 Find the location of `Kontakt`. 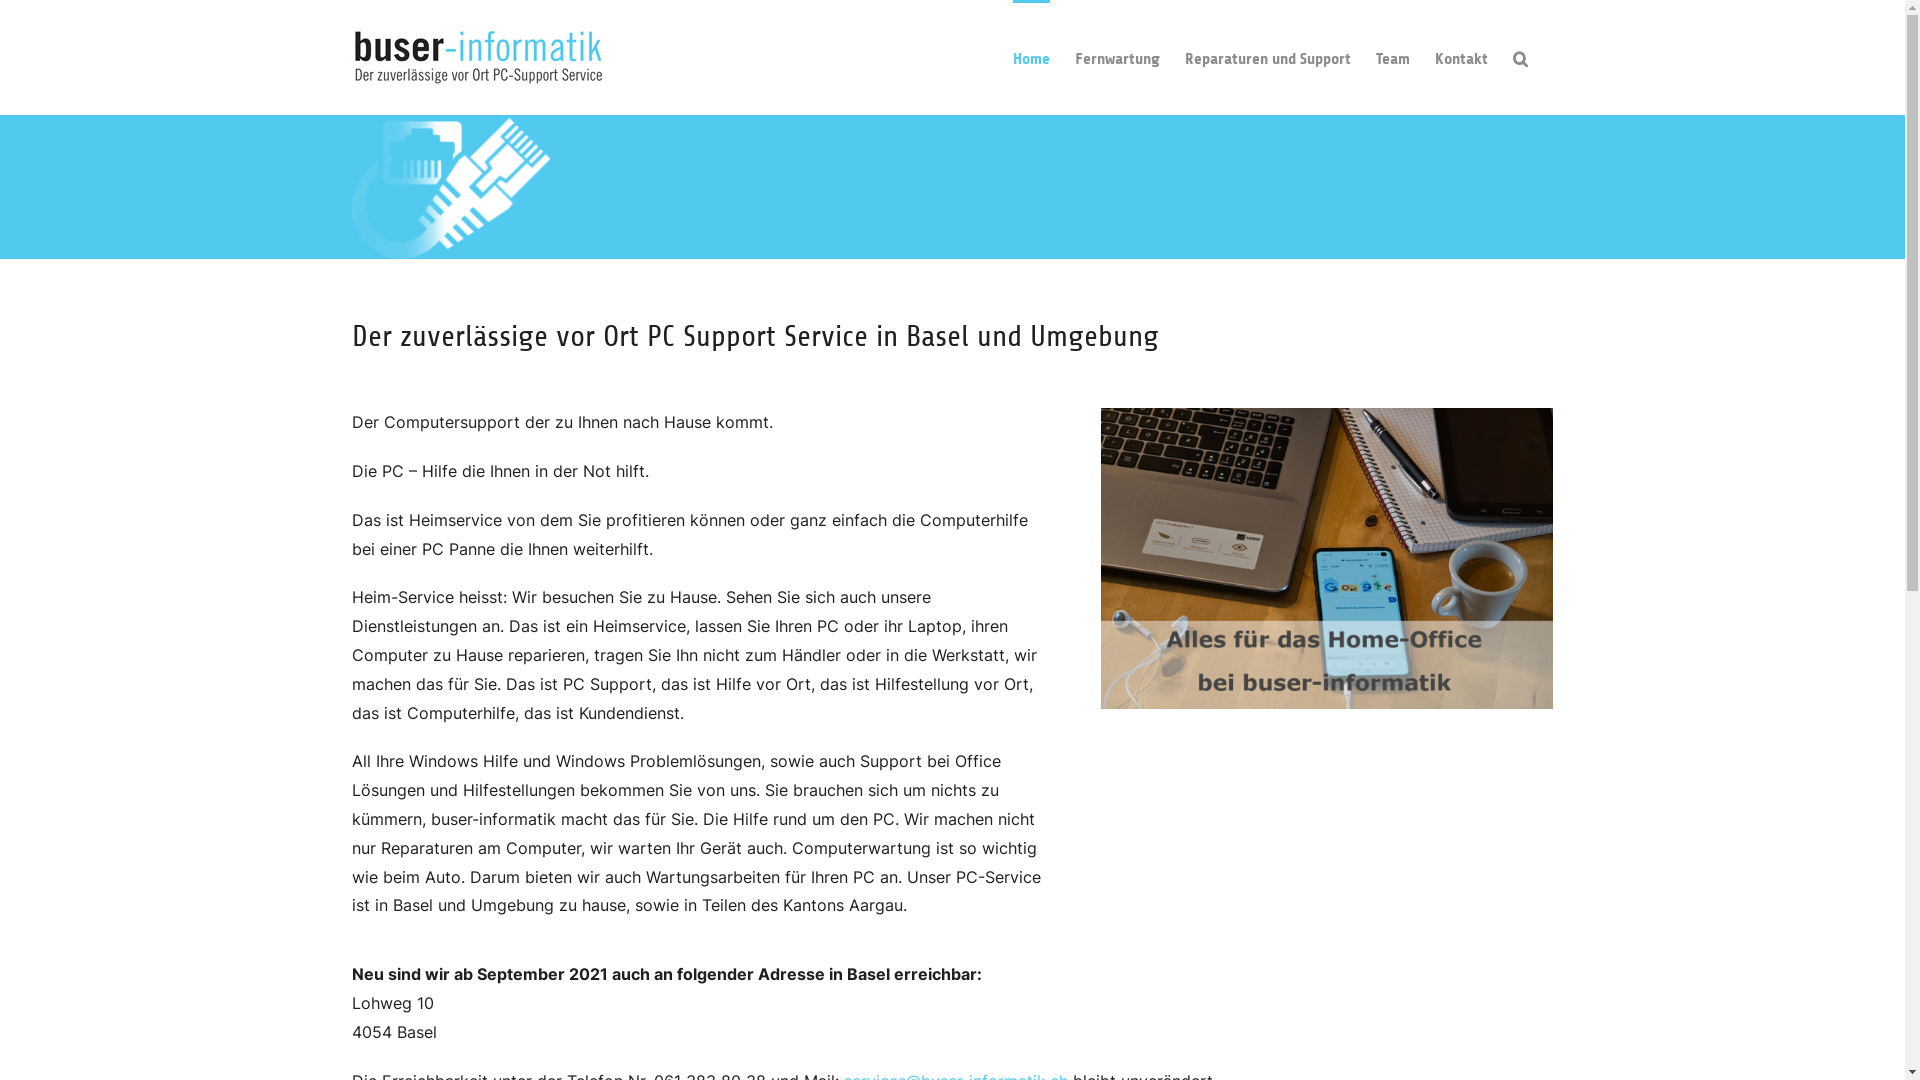

Kontakt is located at coordinates (1460, 58).